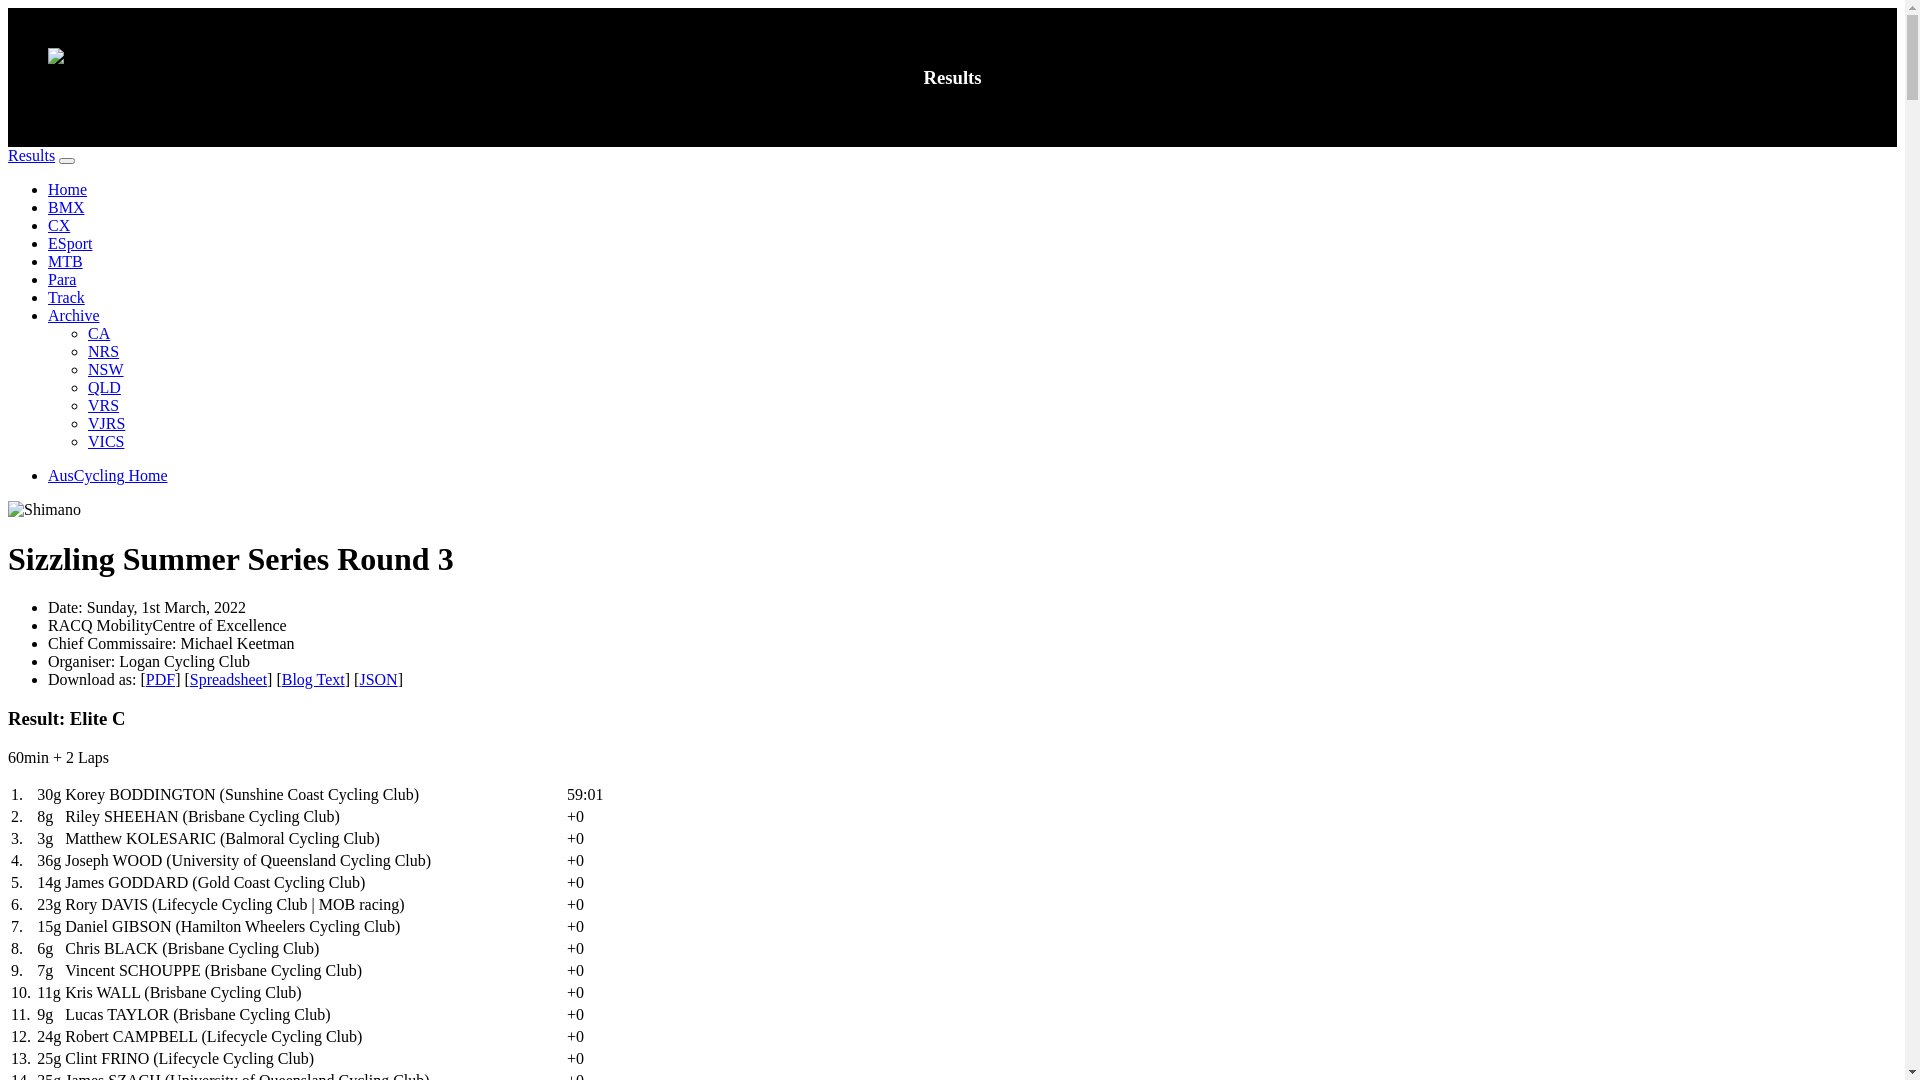 This screenshot has height=1080, width=1920. What do you see at coordinates (104, 406) in the screenshot?
I see `VRS` at bounding box center [104, 406].